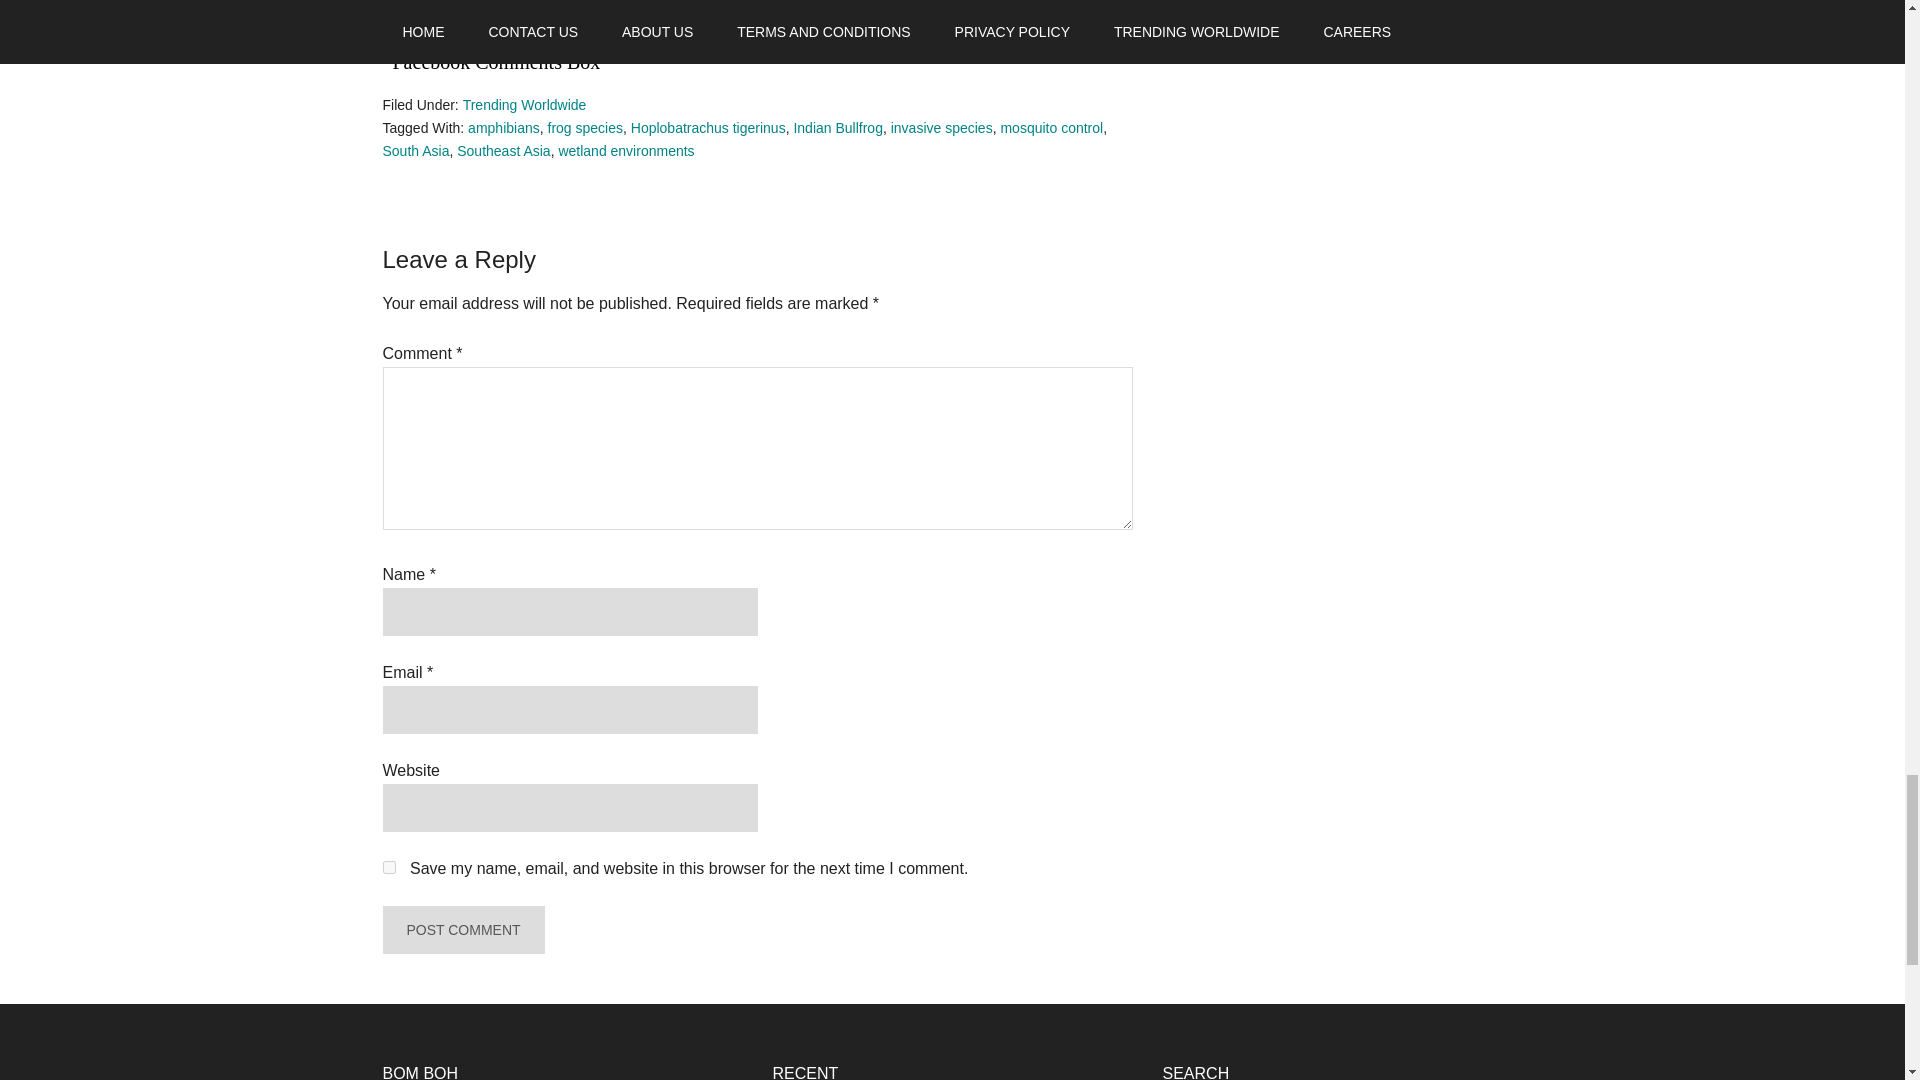 This screenshot has height=1080, width=1920. Describe the element at coordinates (708, 128) in the screenshot. I see `Hoplobatrachus tigerinus` at that location.